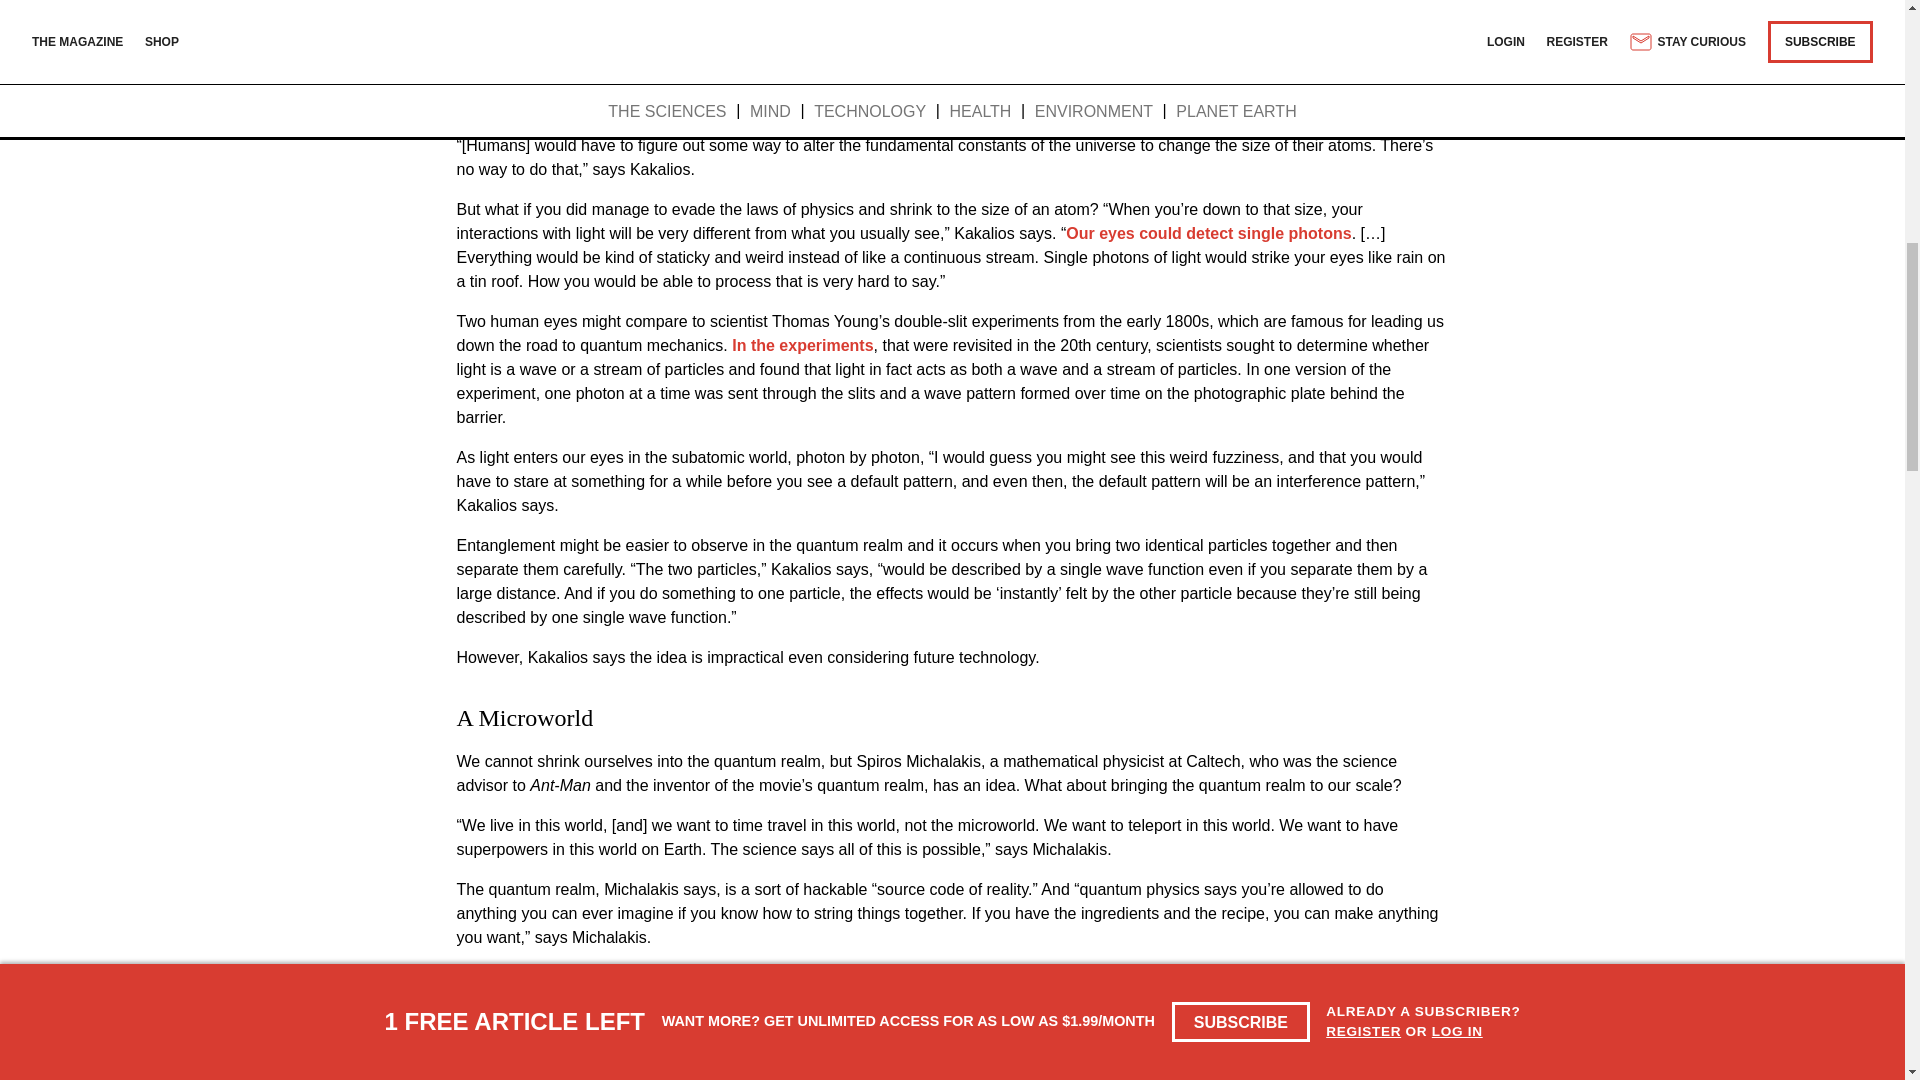 This screenshot has width=1920, height=1080. I want to click on In the experiments, so click(802, 345).